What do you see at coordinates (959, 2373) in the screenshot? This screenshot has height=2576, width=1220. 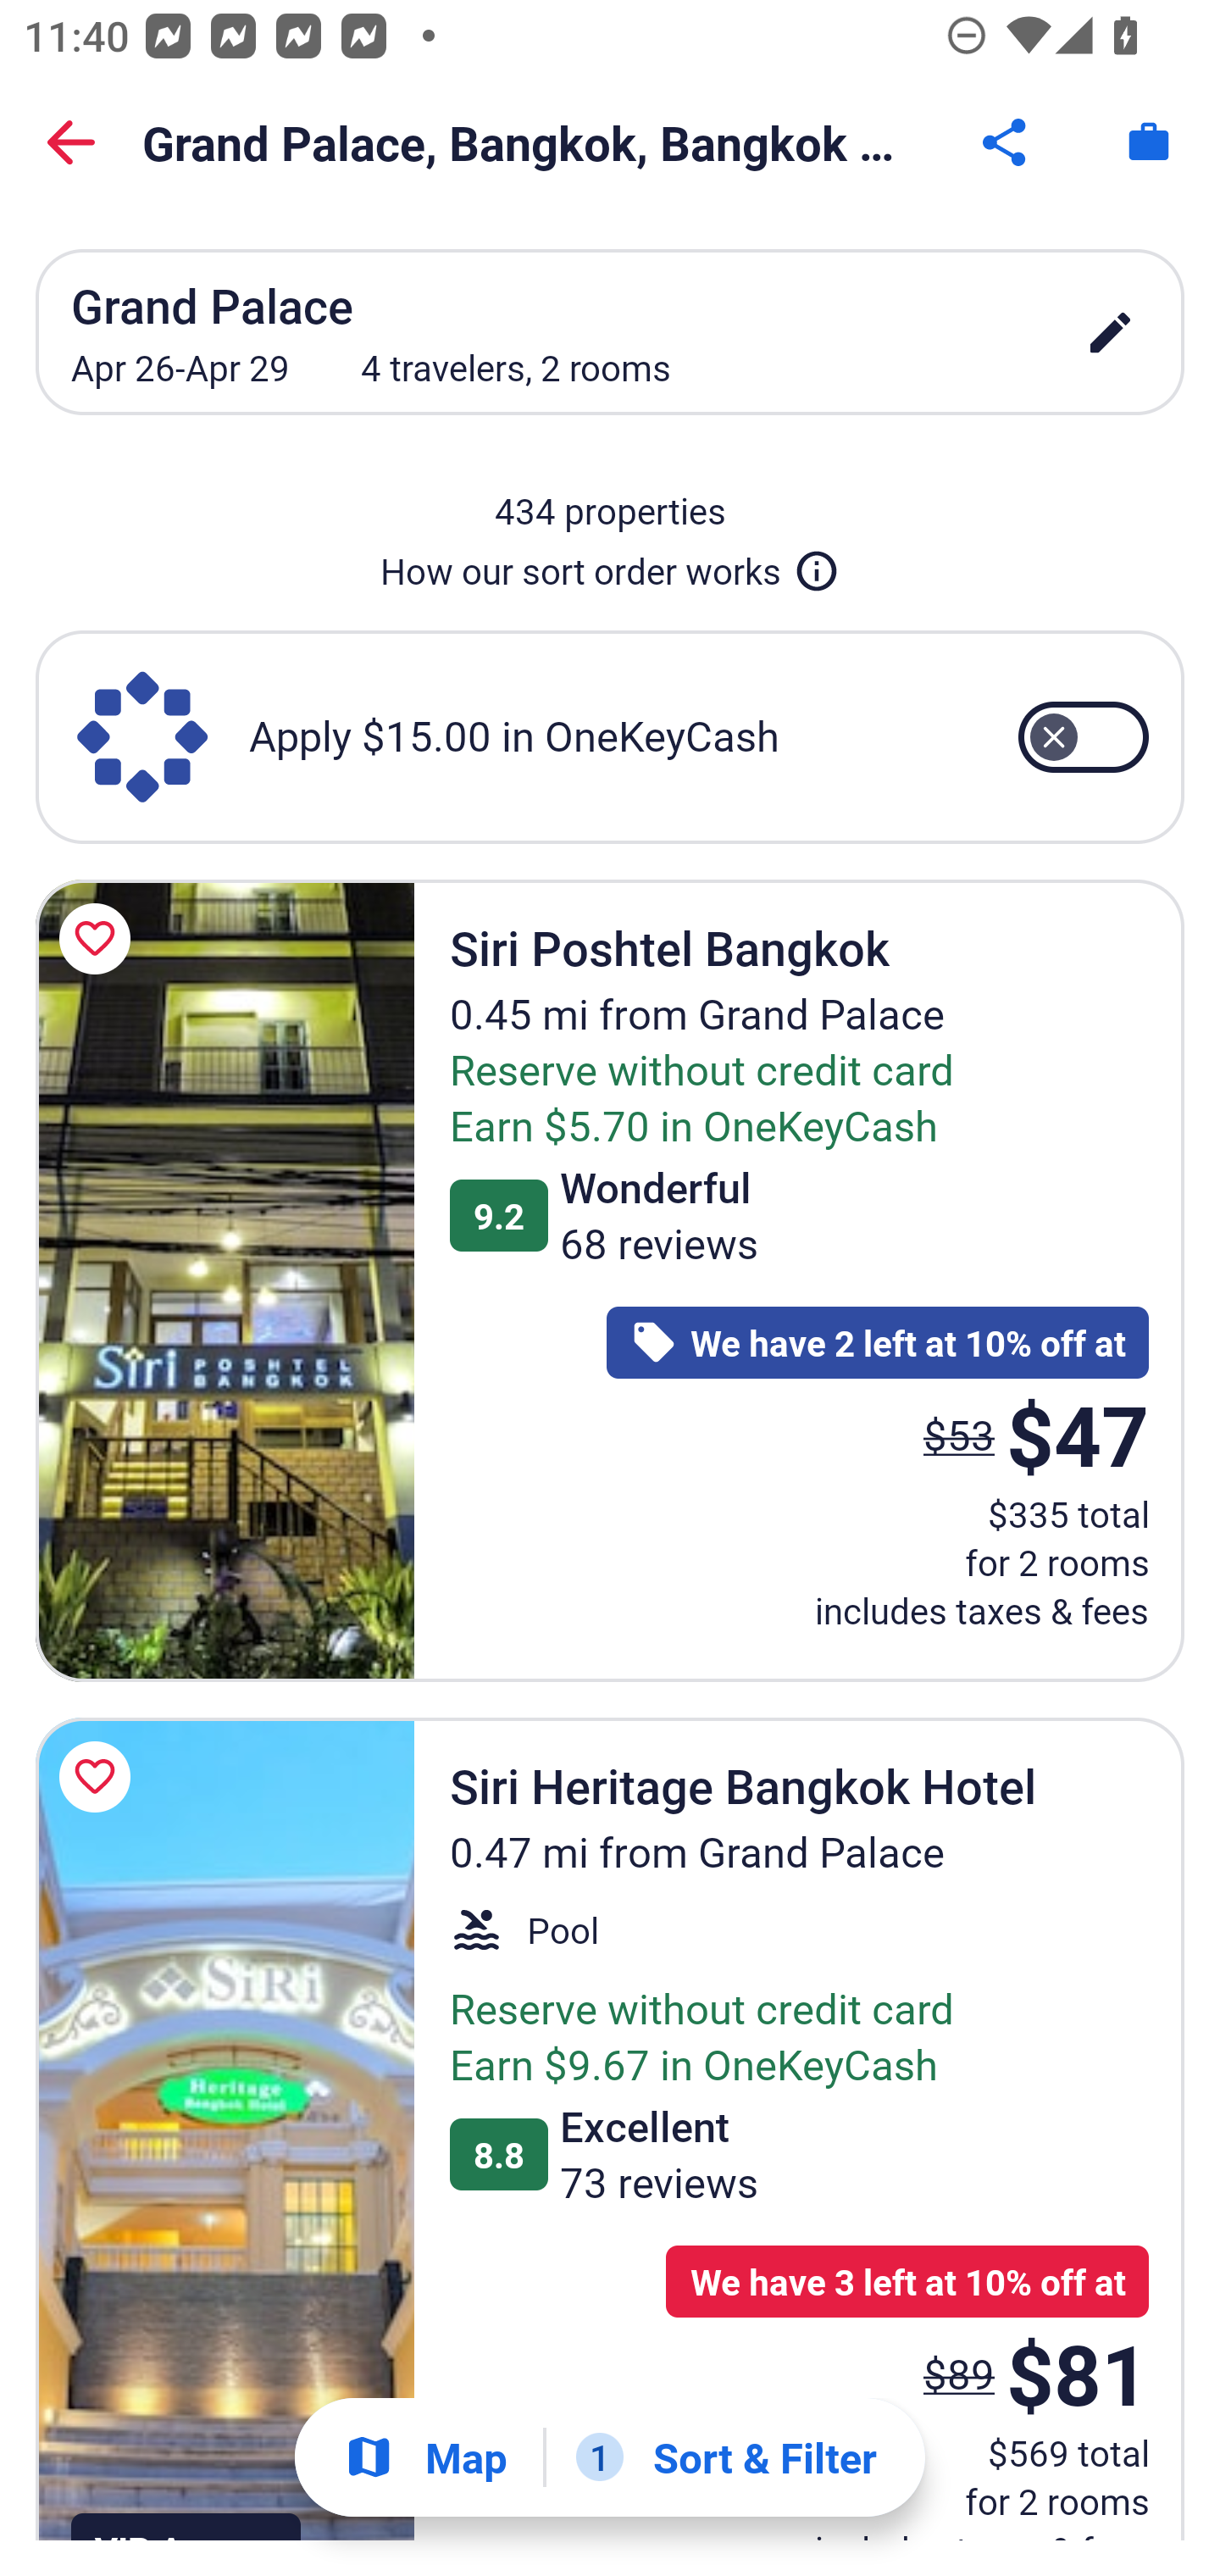 I see `$89 The price was $89` at bounding box center [959, 2373].